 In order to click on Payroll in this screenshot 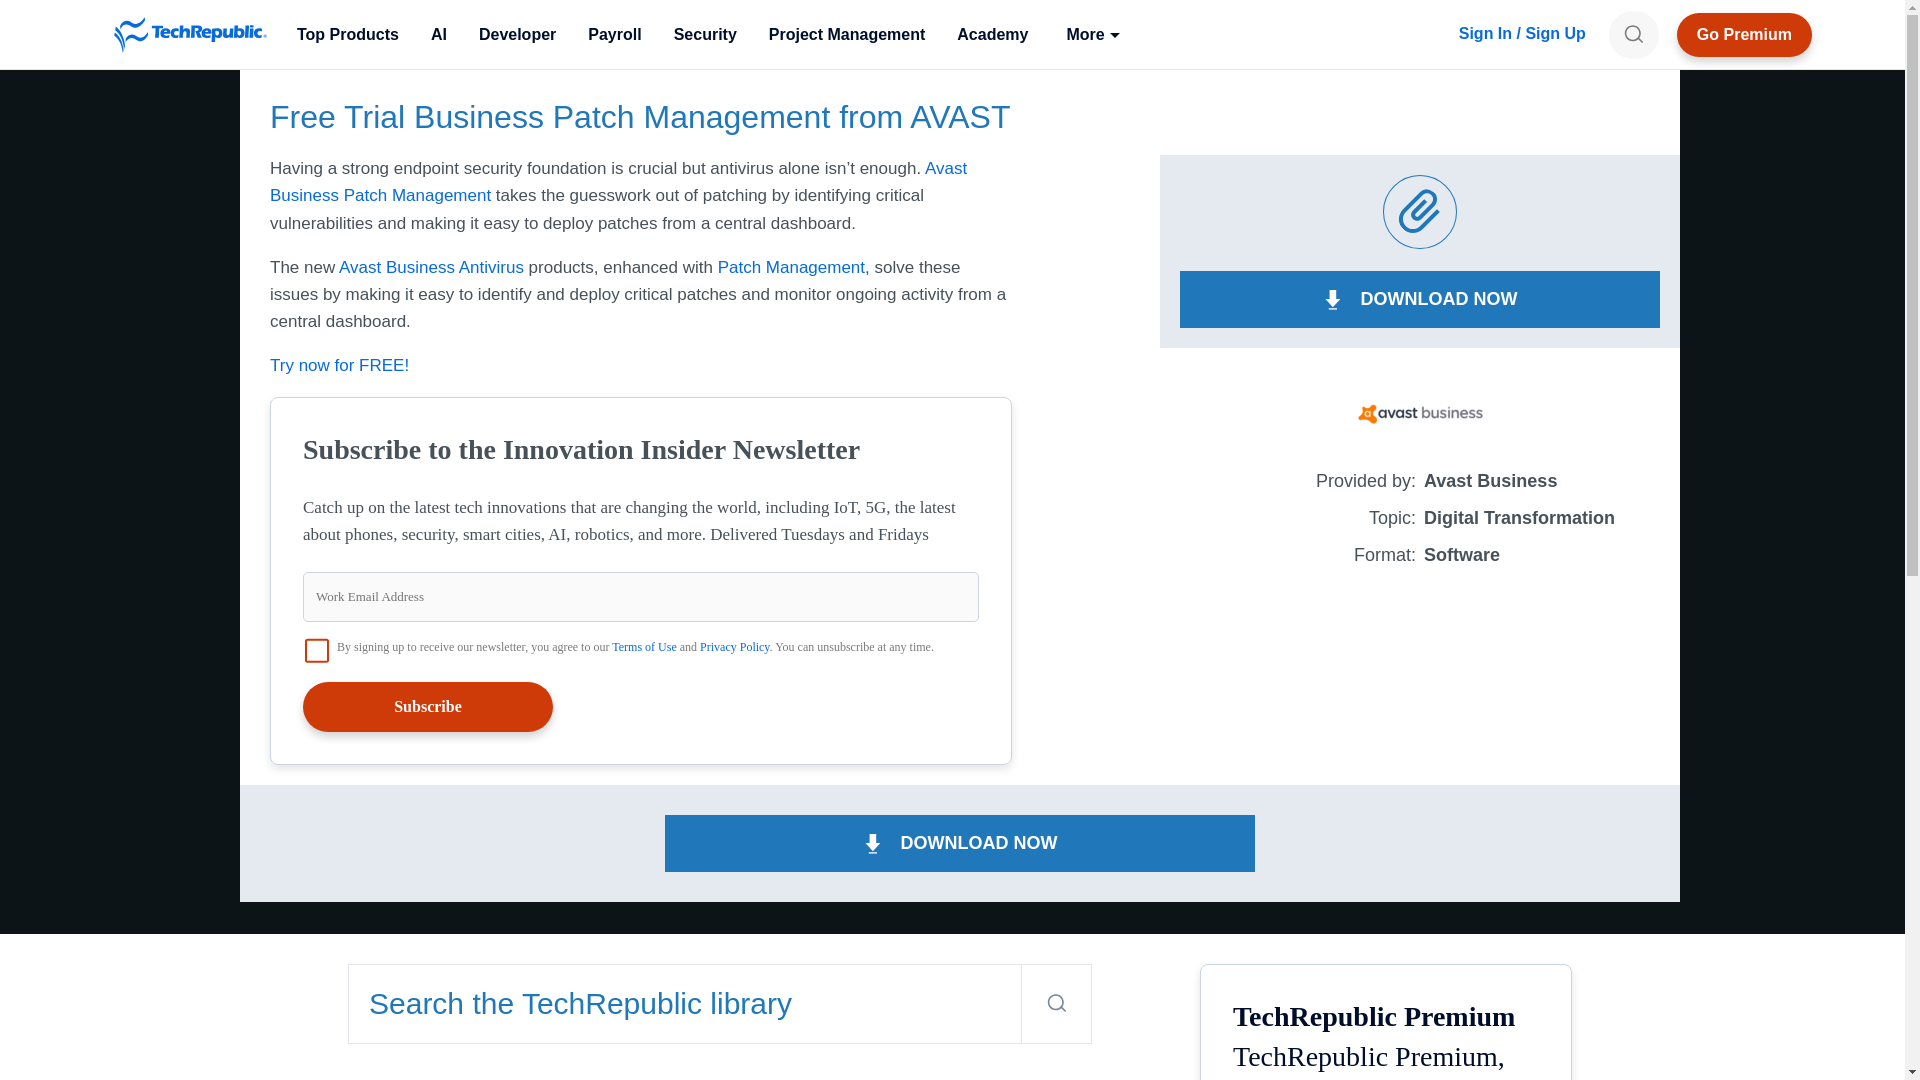, I will do `click(614, 34)`.